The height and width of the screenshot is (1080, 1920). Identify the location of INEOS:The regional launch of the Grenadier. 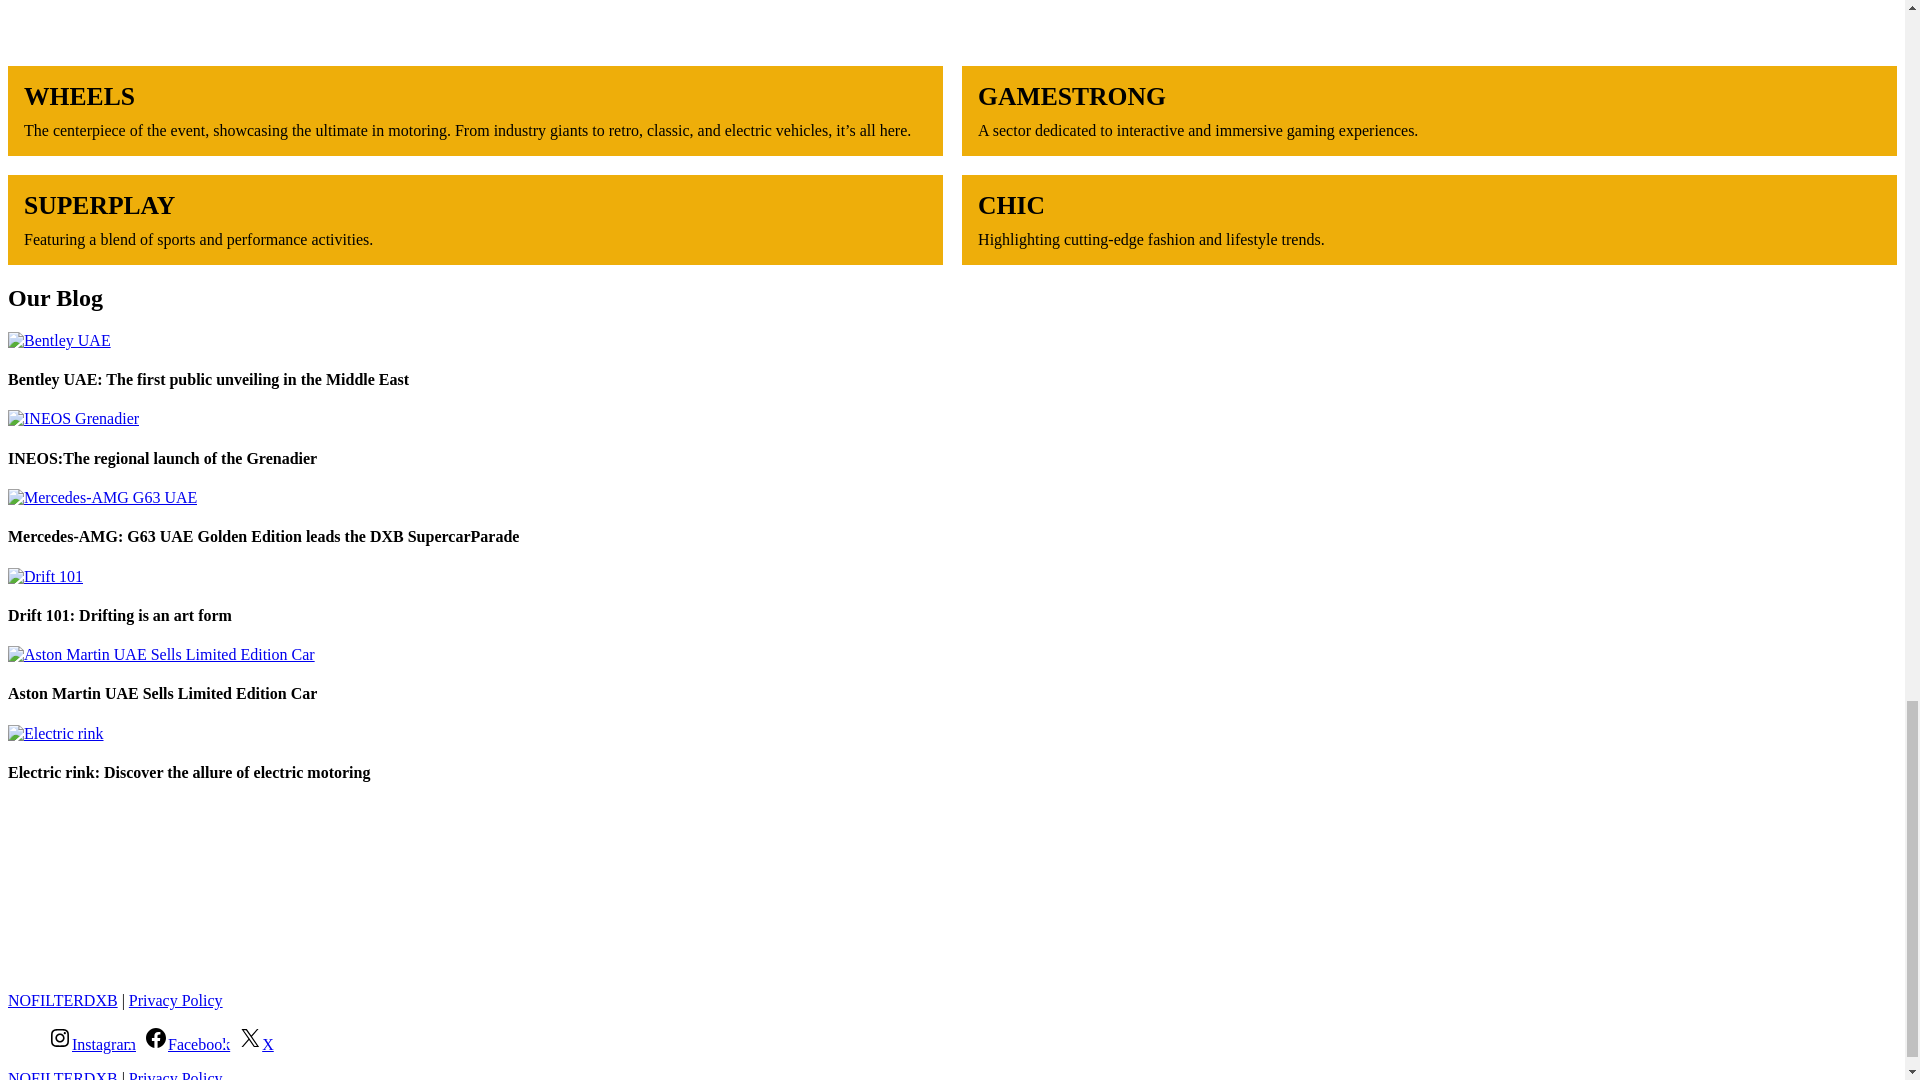
(162, 458).